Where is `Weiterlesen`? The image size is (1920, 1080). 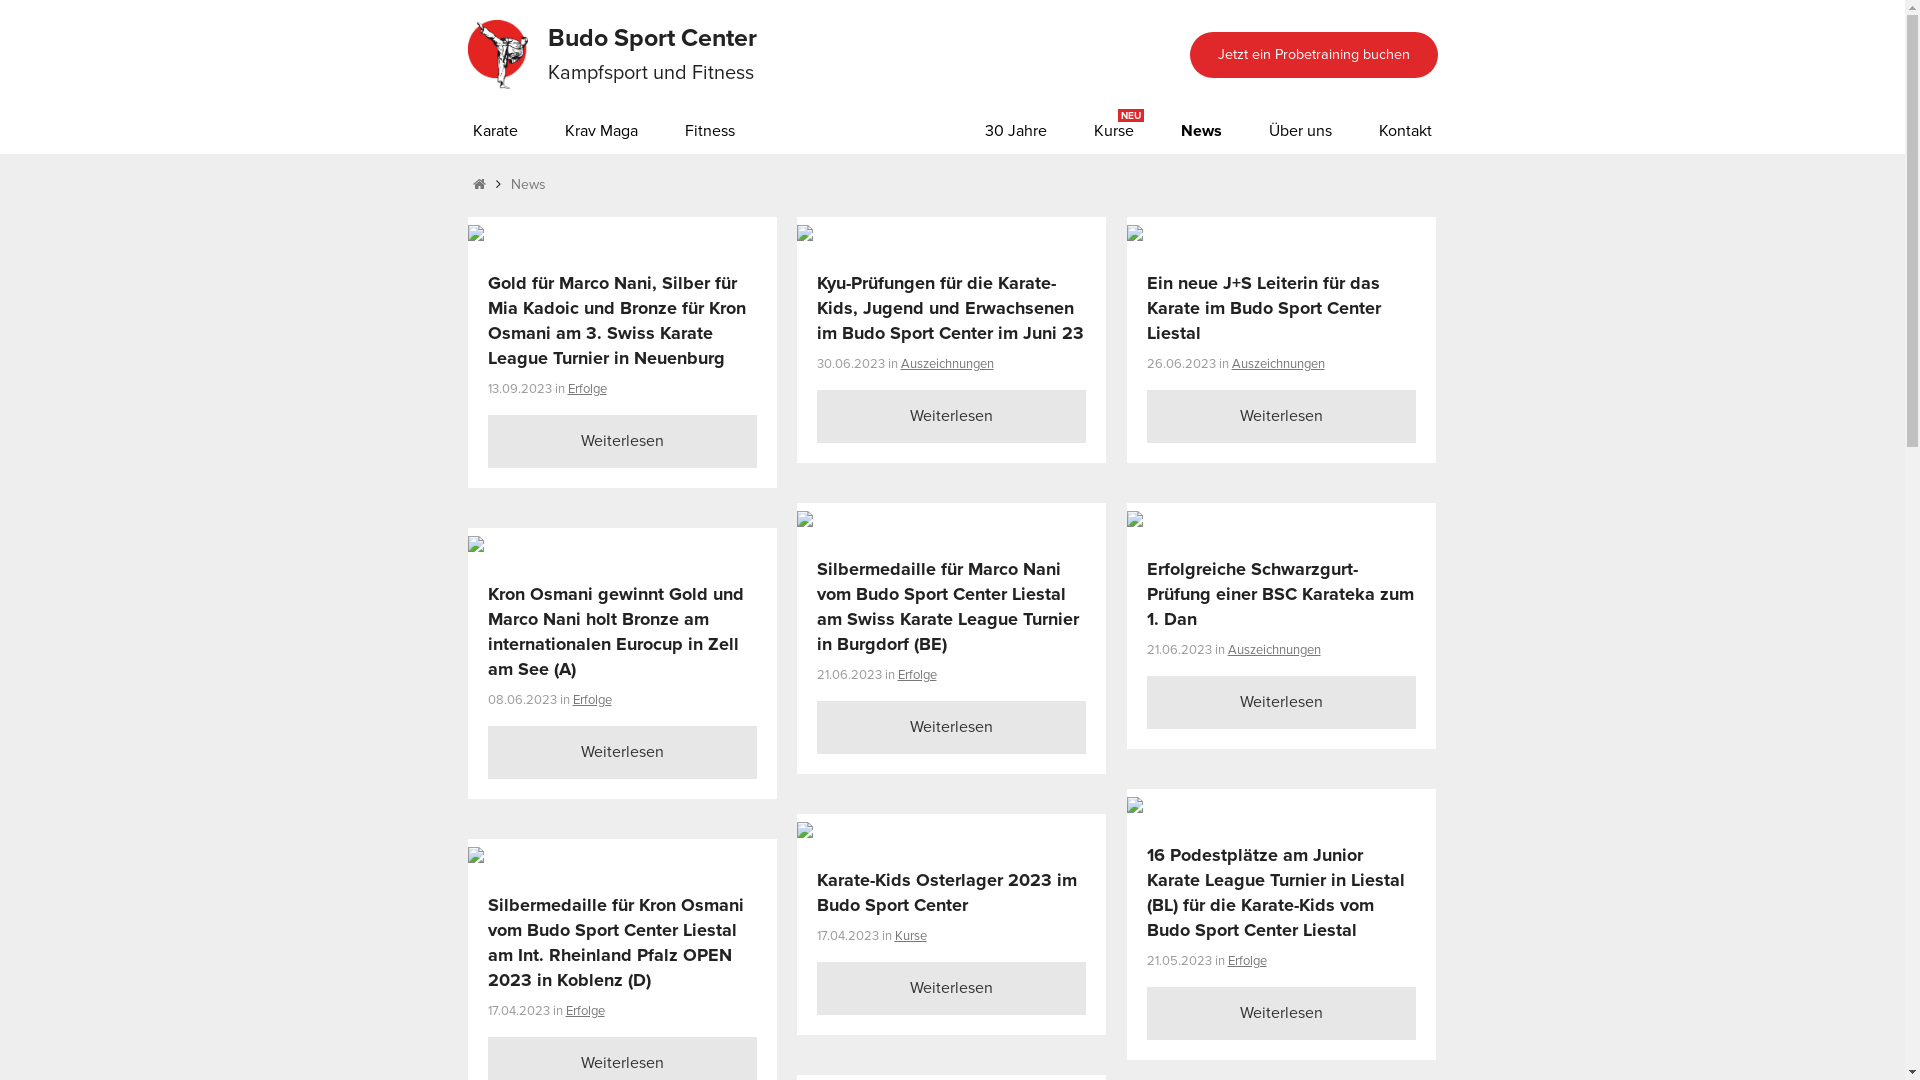
Weiterlesen is located at coordinates (1281, 416).